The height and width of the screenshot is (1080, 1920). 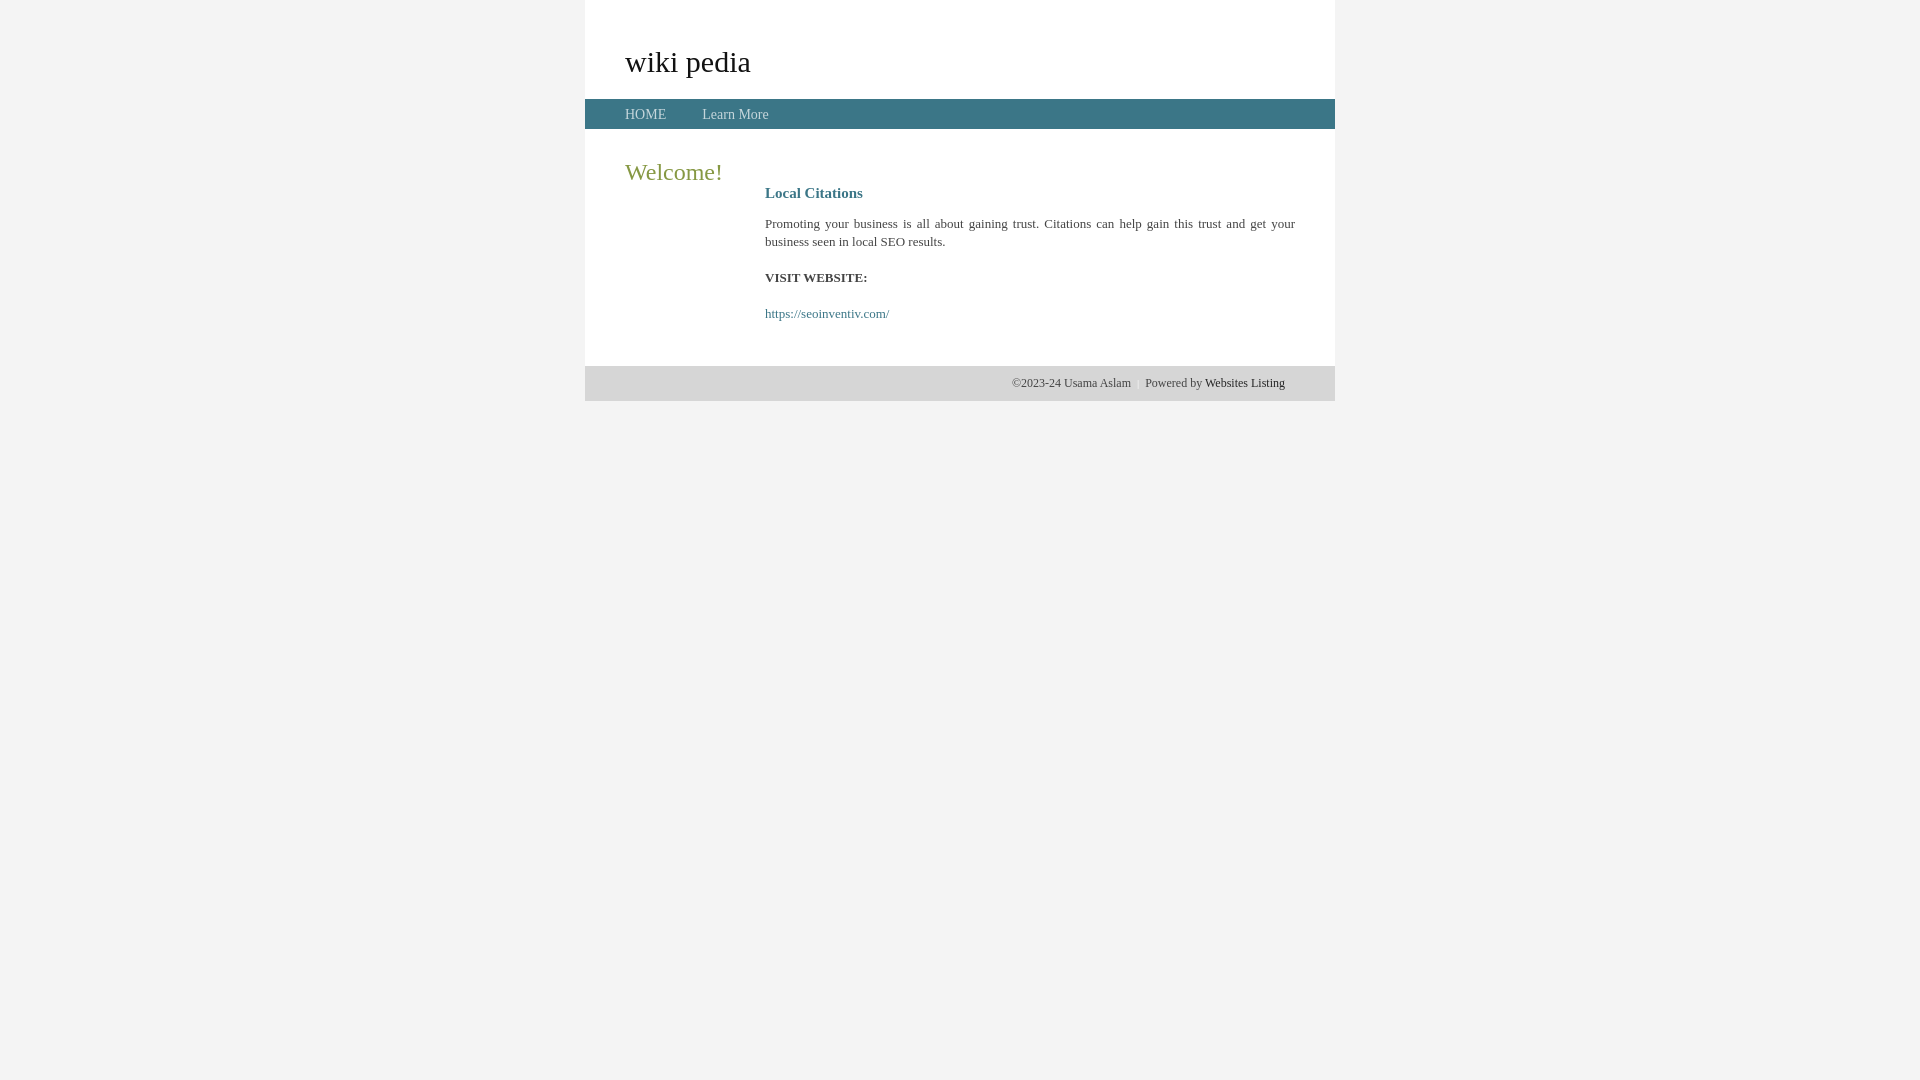 I want to click on Websites Listing, so click(x=1245, y=383).